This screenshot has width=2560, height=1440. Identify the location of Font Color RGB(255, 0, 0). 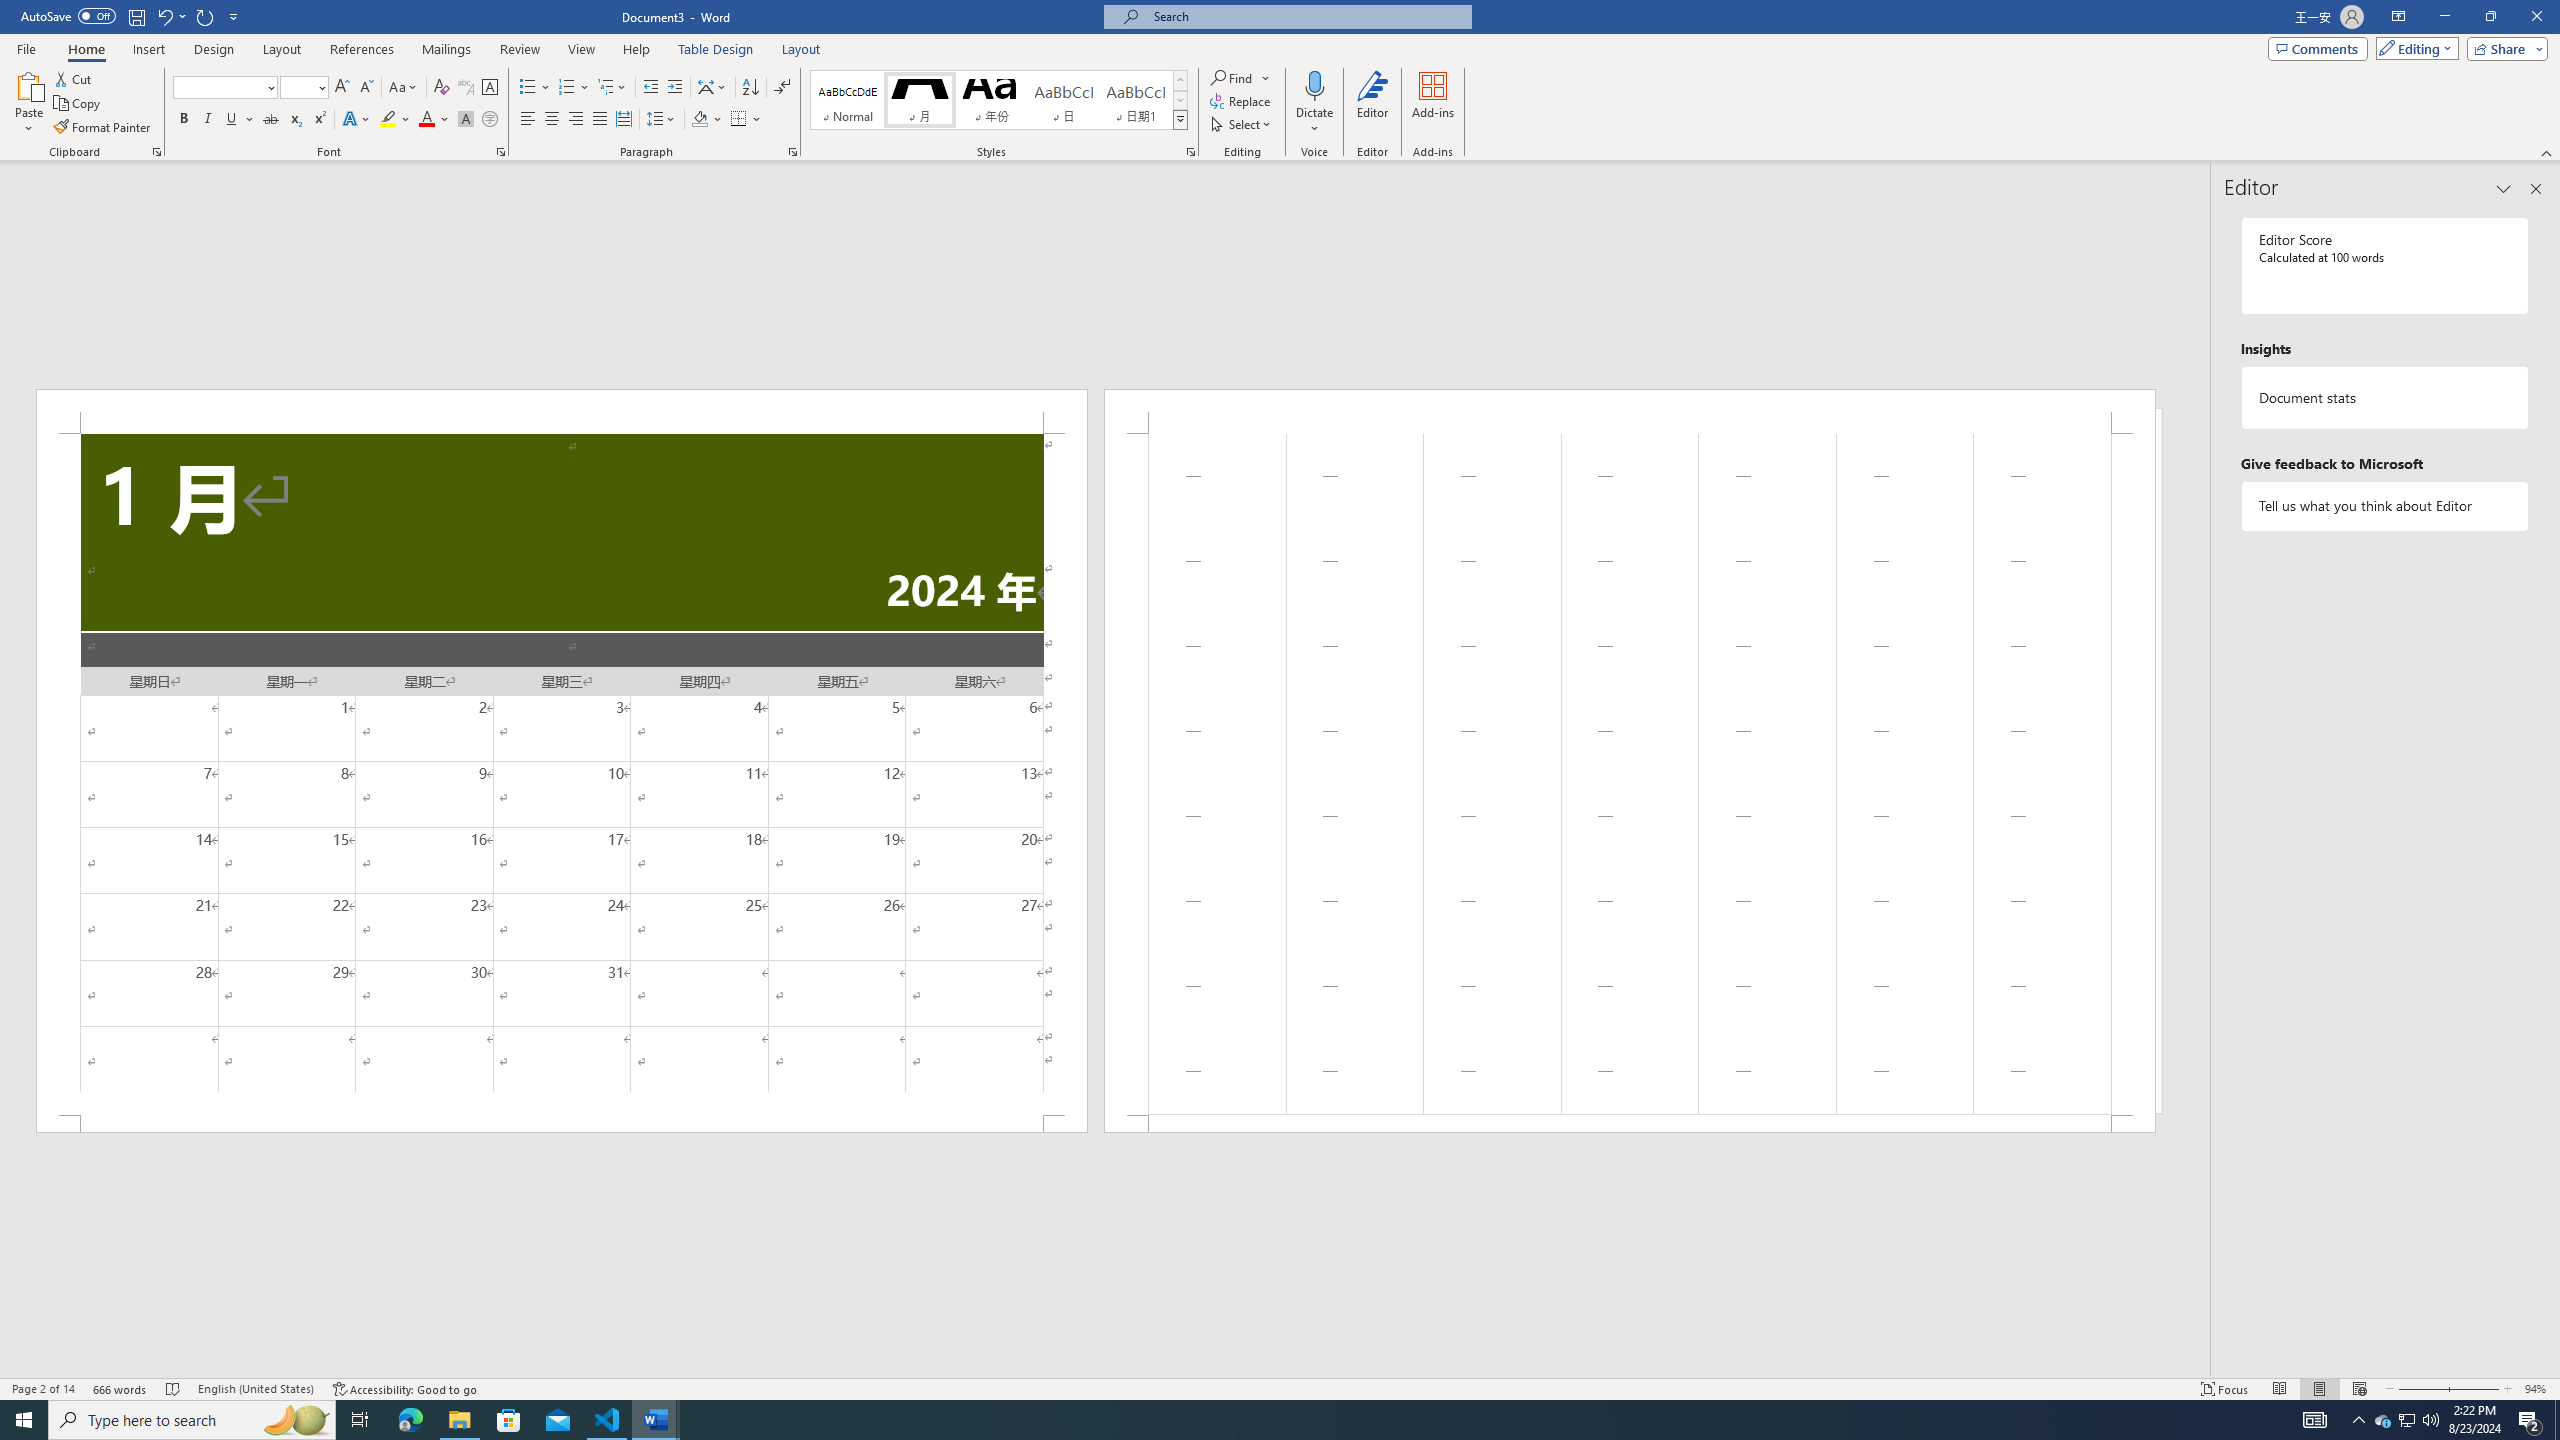
(426, 120).